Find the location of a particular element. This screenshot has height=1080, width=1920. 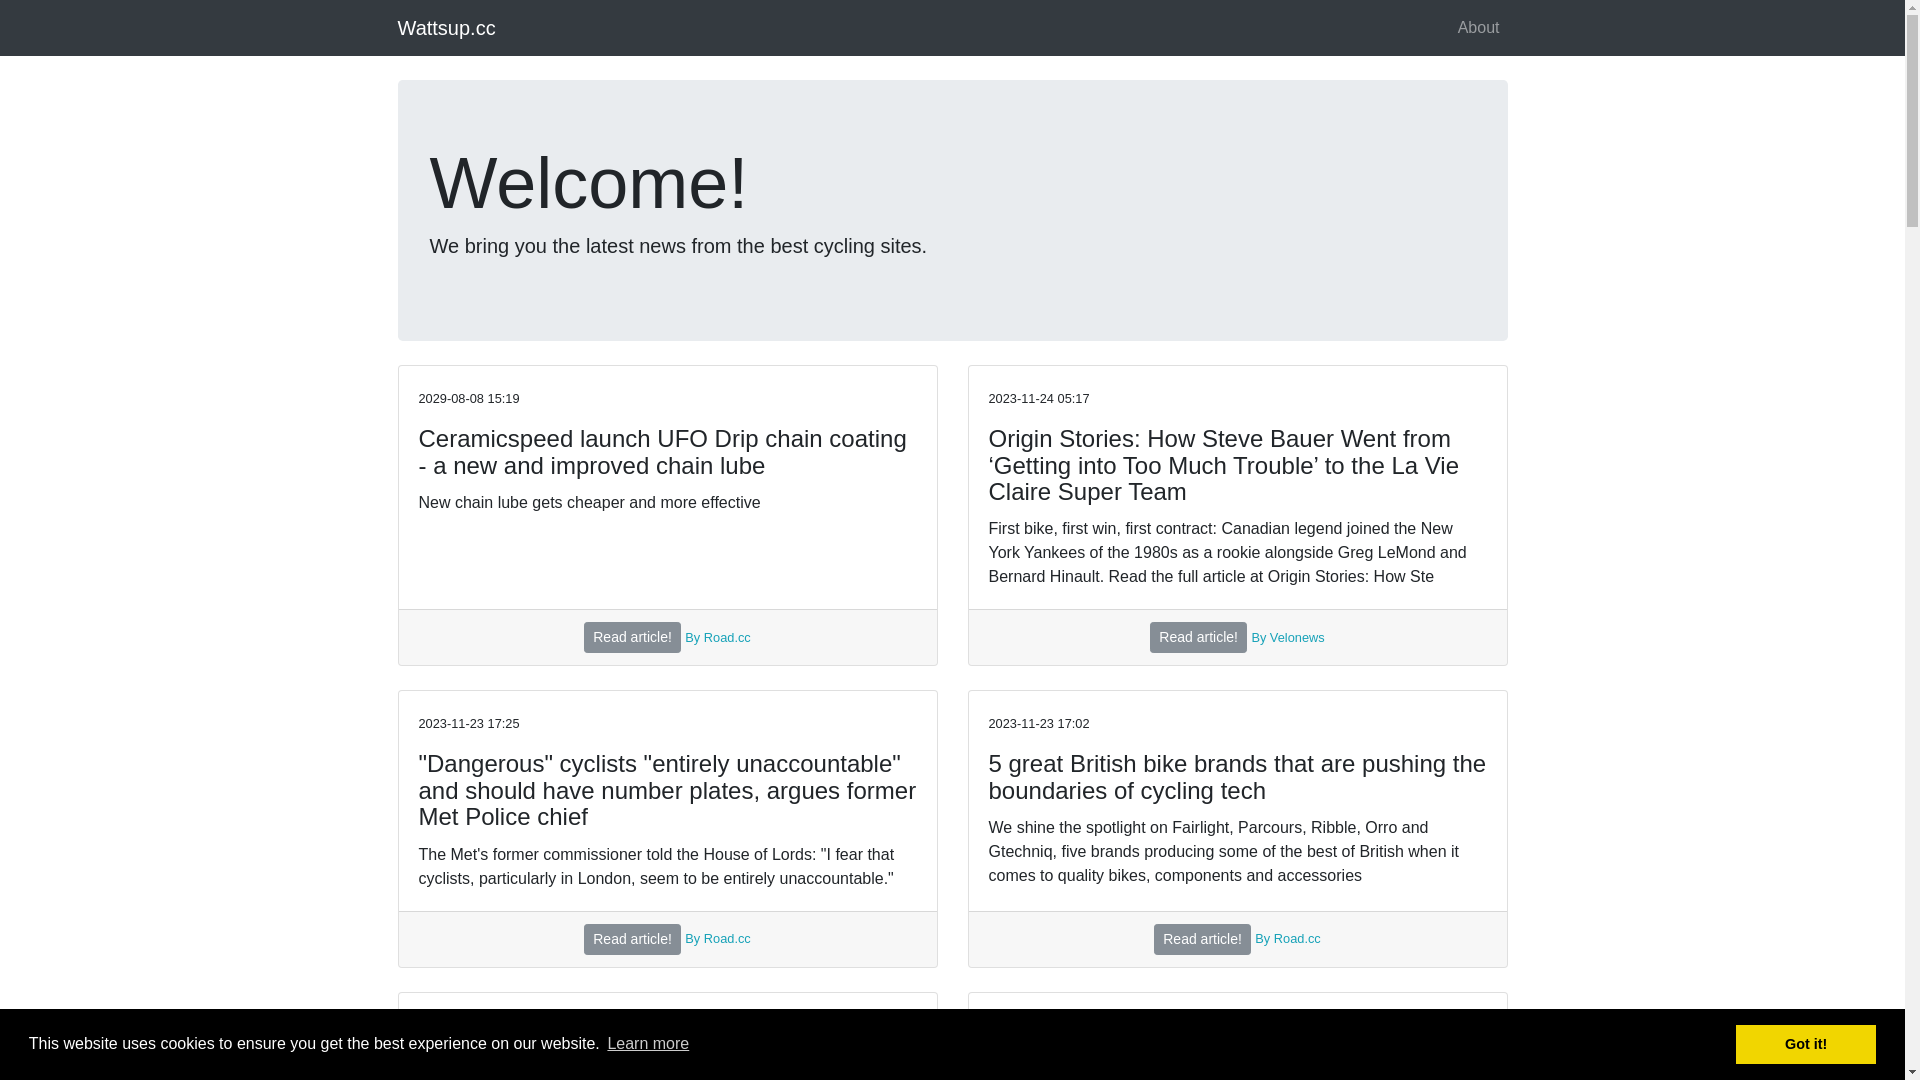

Learn more is located at coordinates (648, 1044).